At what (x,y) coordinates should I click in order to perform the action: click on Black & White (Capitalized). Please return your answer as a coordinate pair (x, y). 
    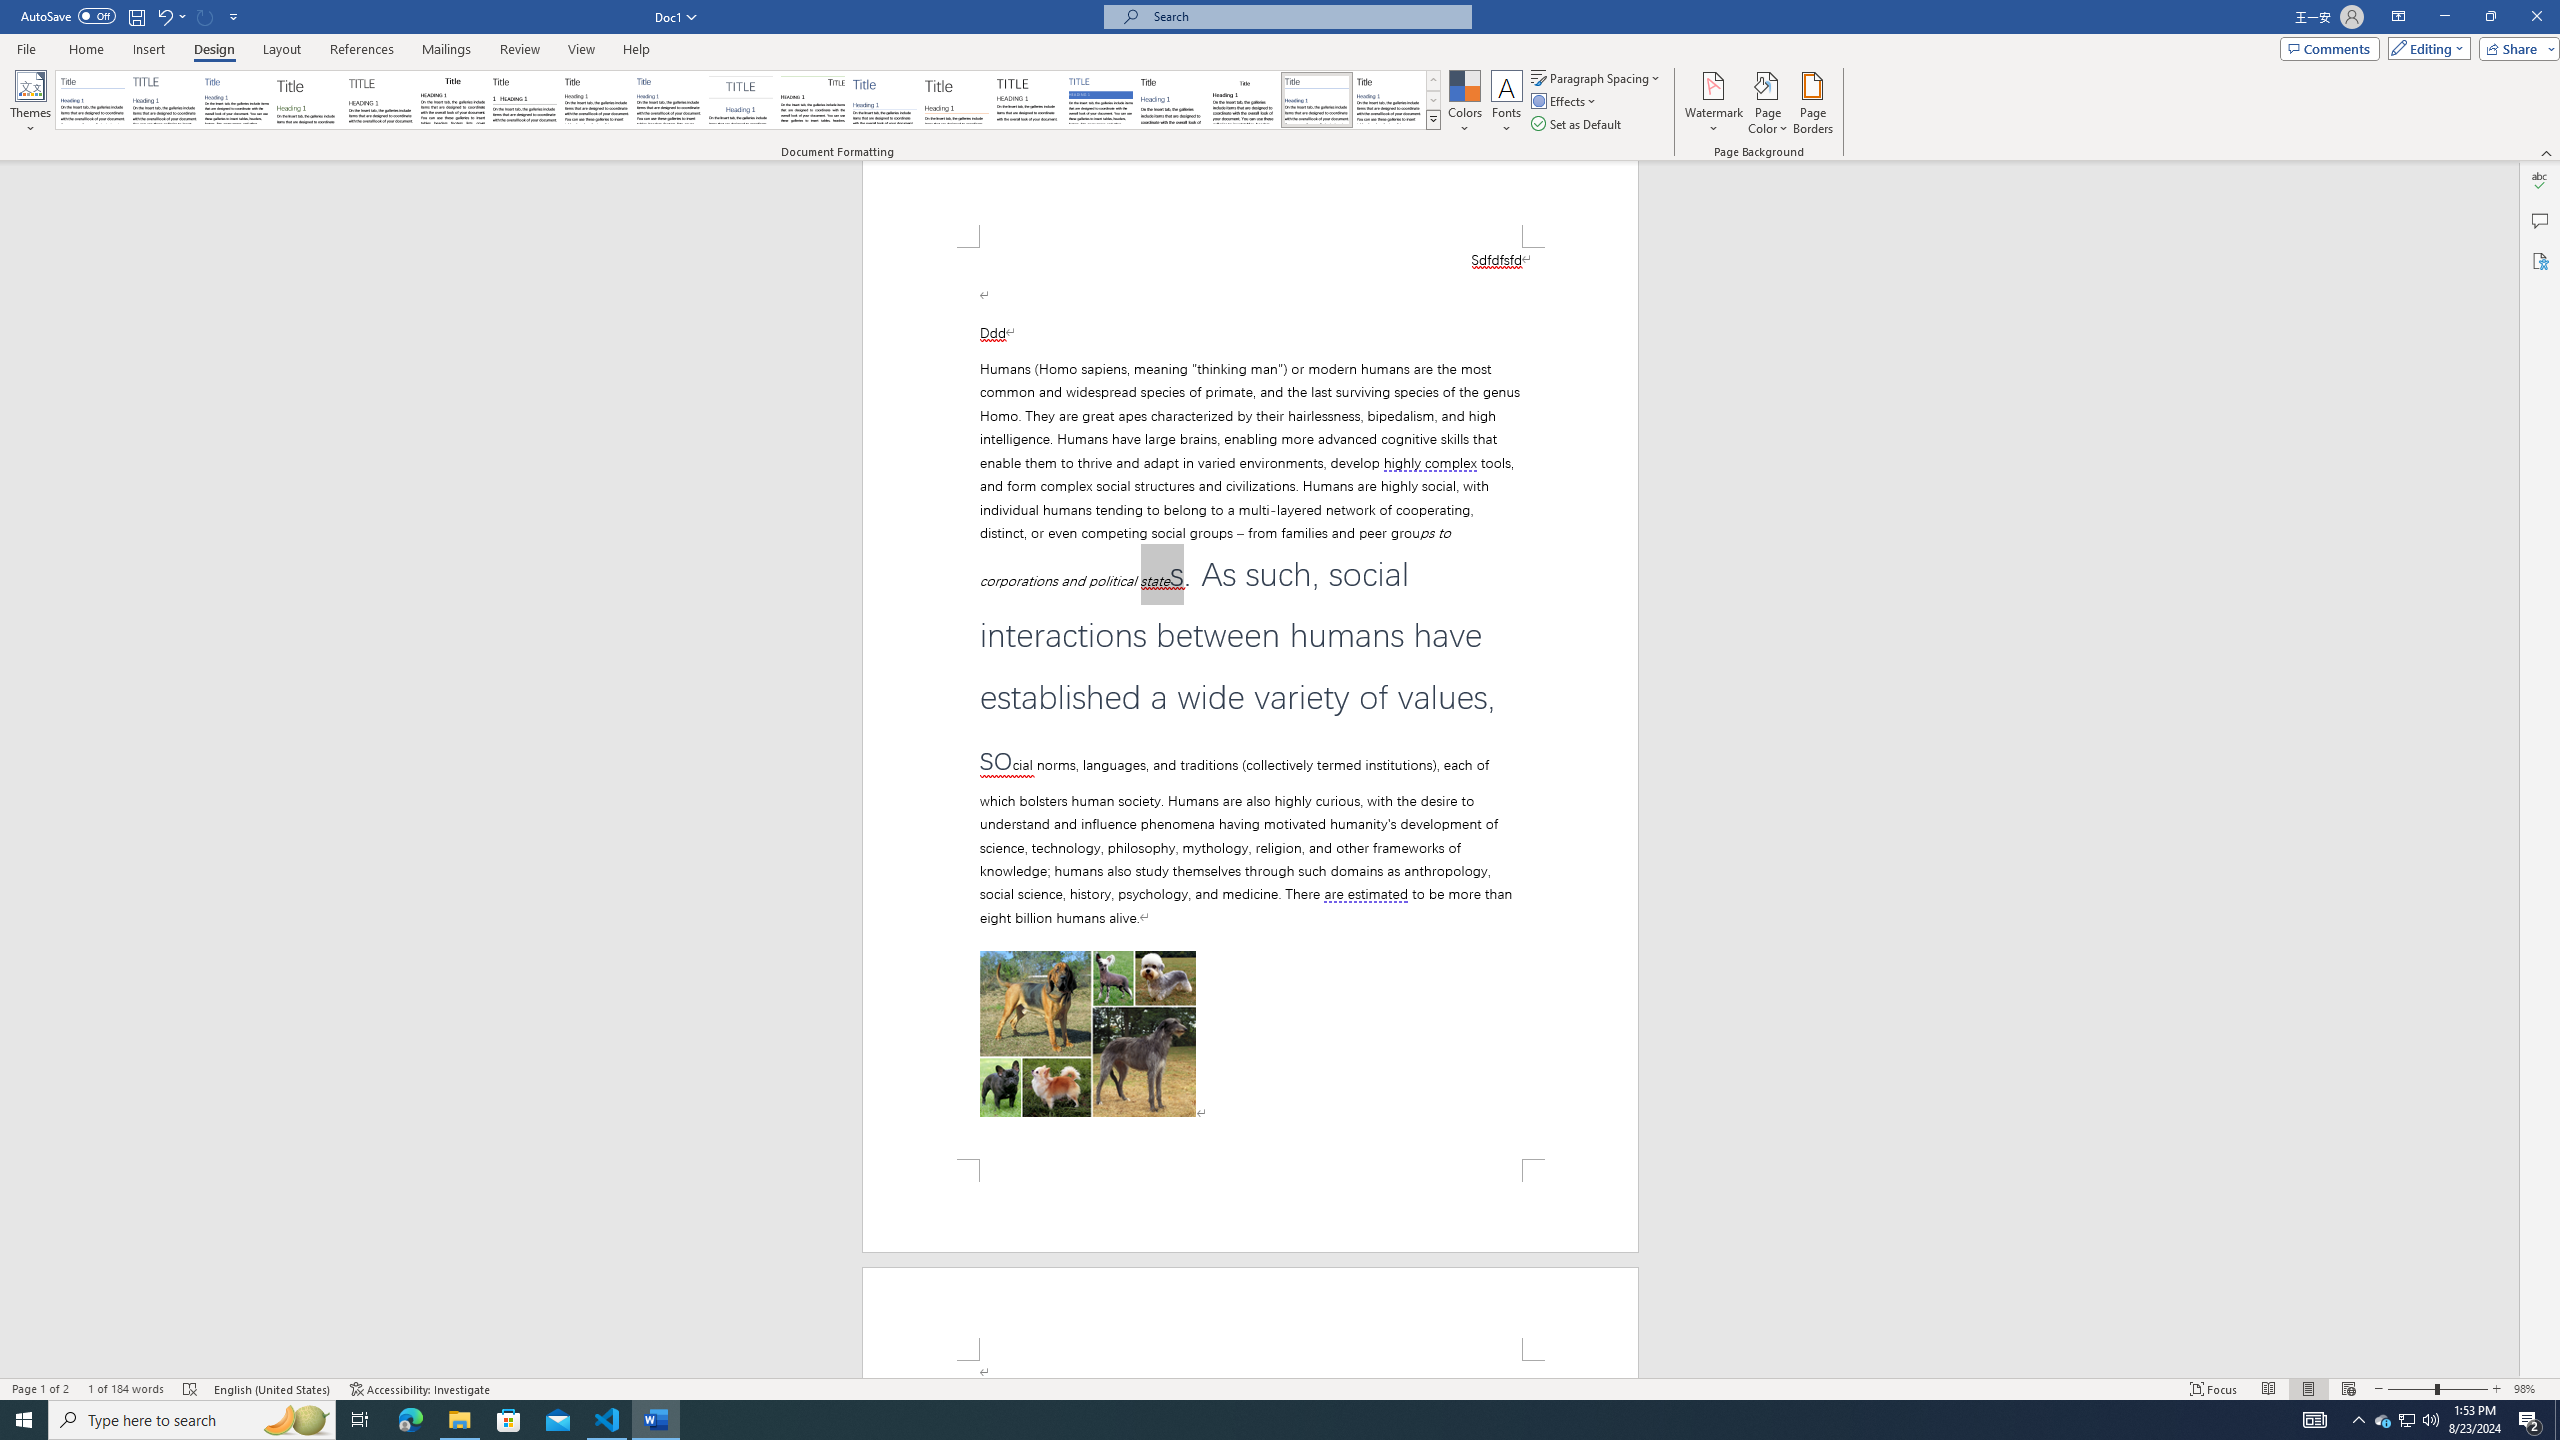
    Looking at the image, I should click on (381, 100).